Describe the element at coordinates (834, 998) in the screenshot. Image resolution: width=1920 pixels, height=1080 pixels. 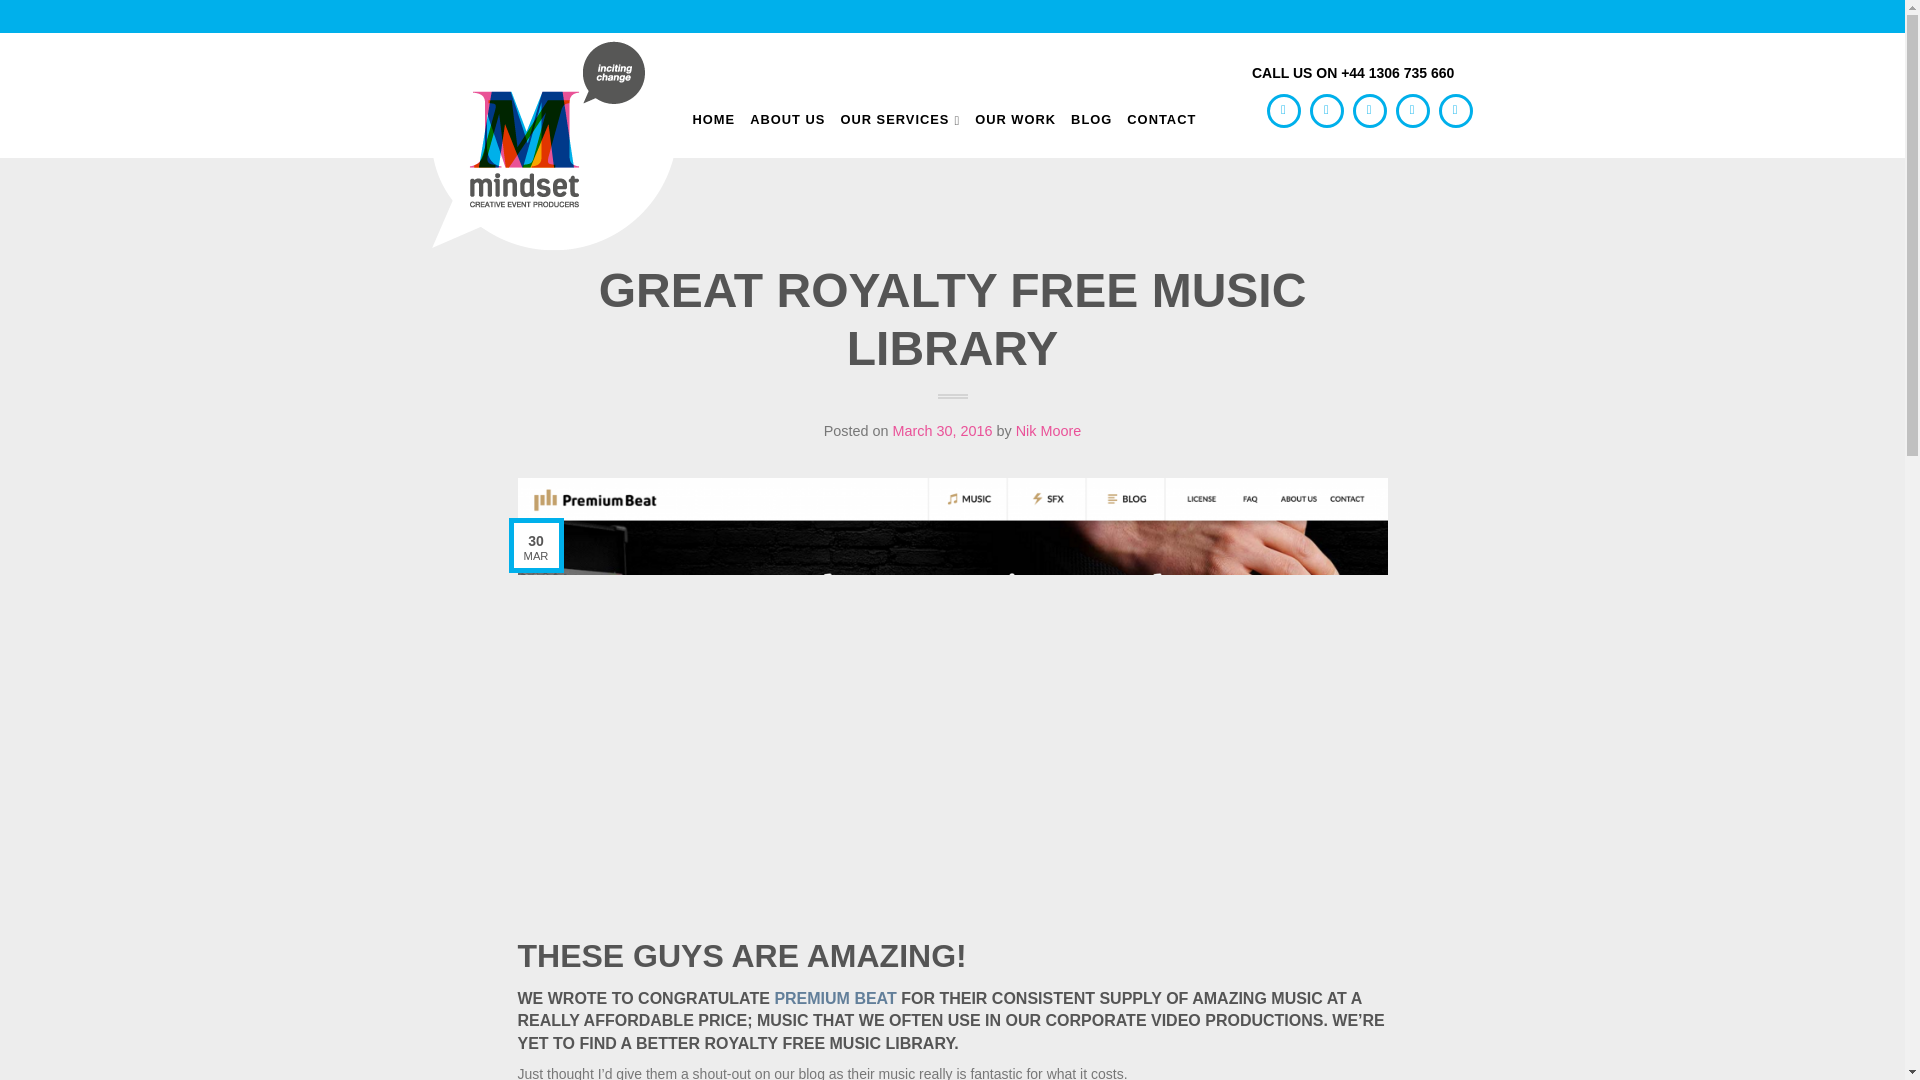
I see `PREMIUM BEAT` at that location.